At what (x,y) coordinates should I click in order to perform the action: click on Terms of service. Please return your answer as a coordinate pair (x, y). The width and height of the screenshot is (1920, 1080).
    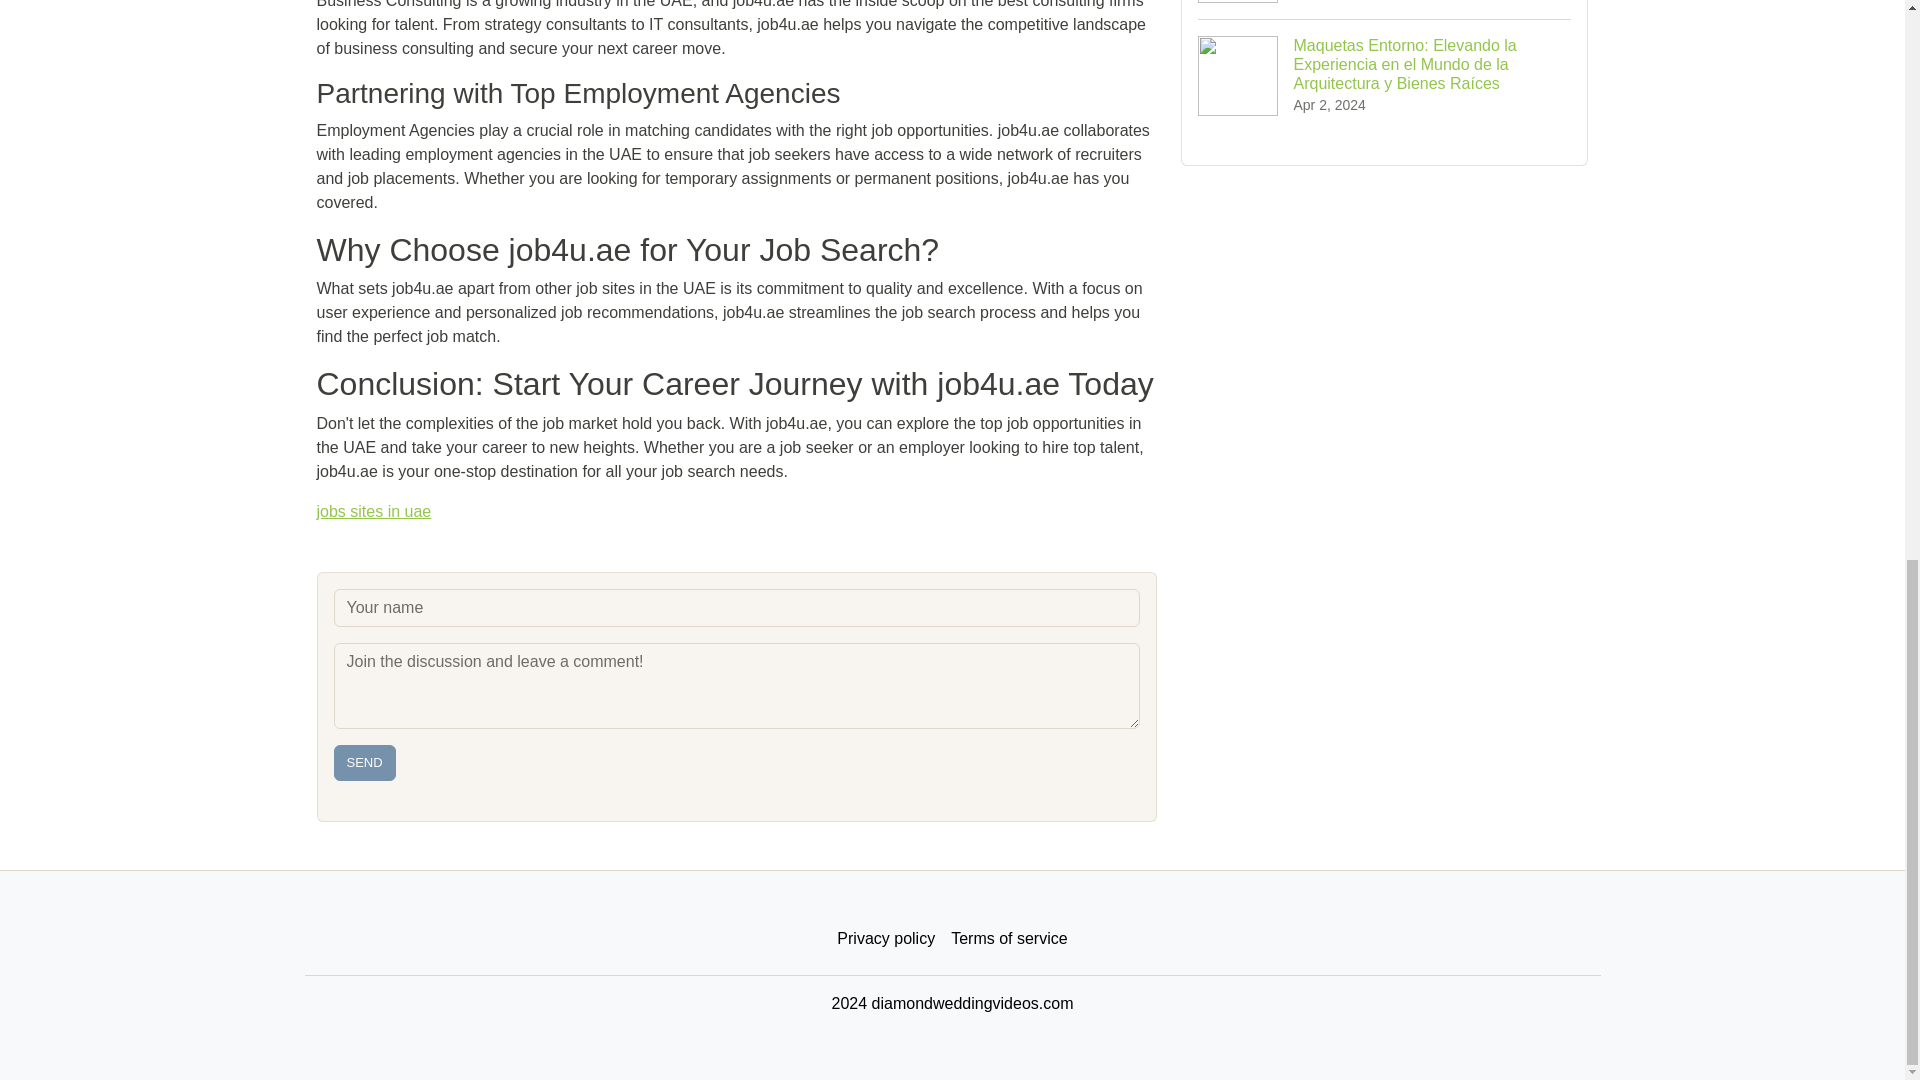
    Looking at the image, I should click on (1008, 939).